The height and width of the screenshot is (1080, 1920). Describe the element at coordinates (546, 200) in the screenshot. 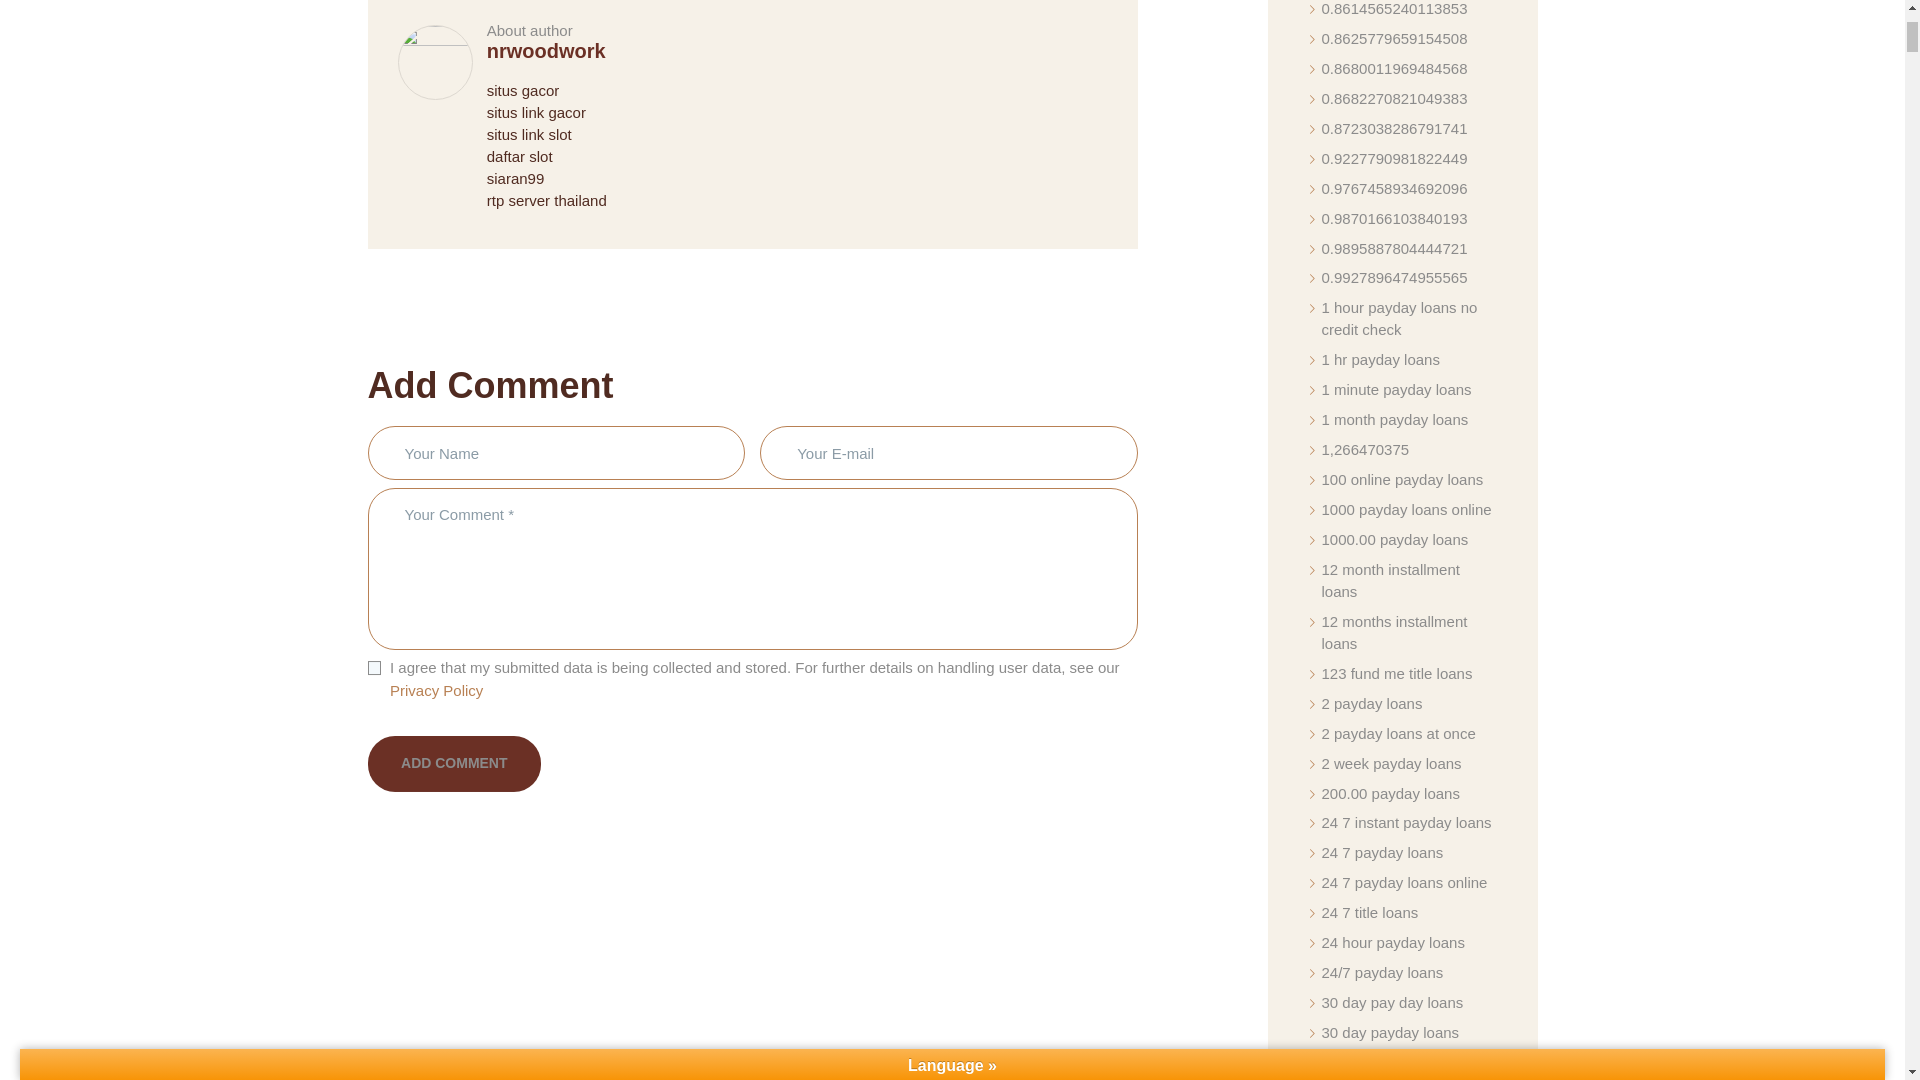

I see `rtp server thailand` at that location.